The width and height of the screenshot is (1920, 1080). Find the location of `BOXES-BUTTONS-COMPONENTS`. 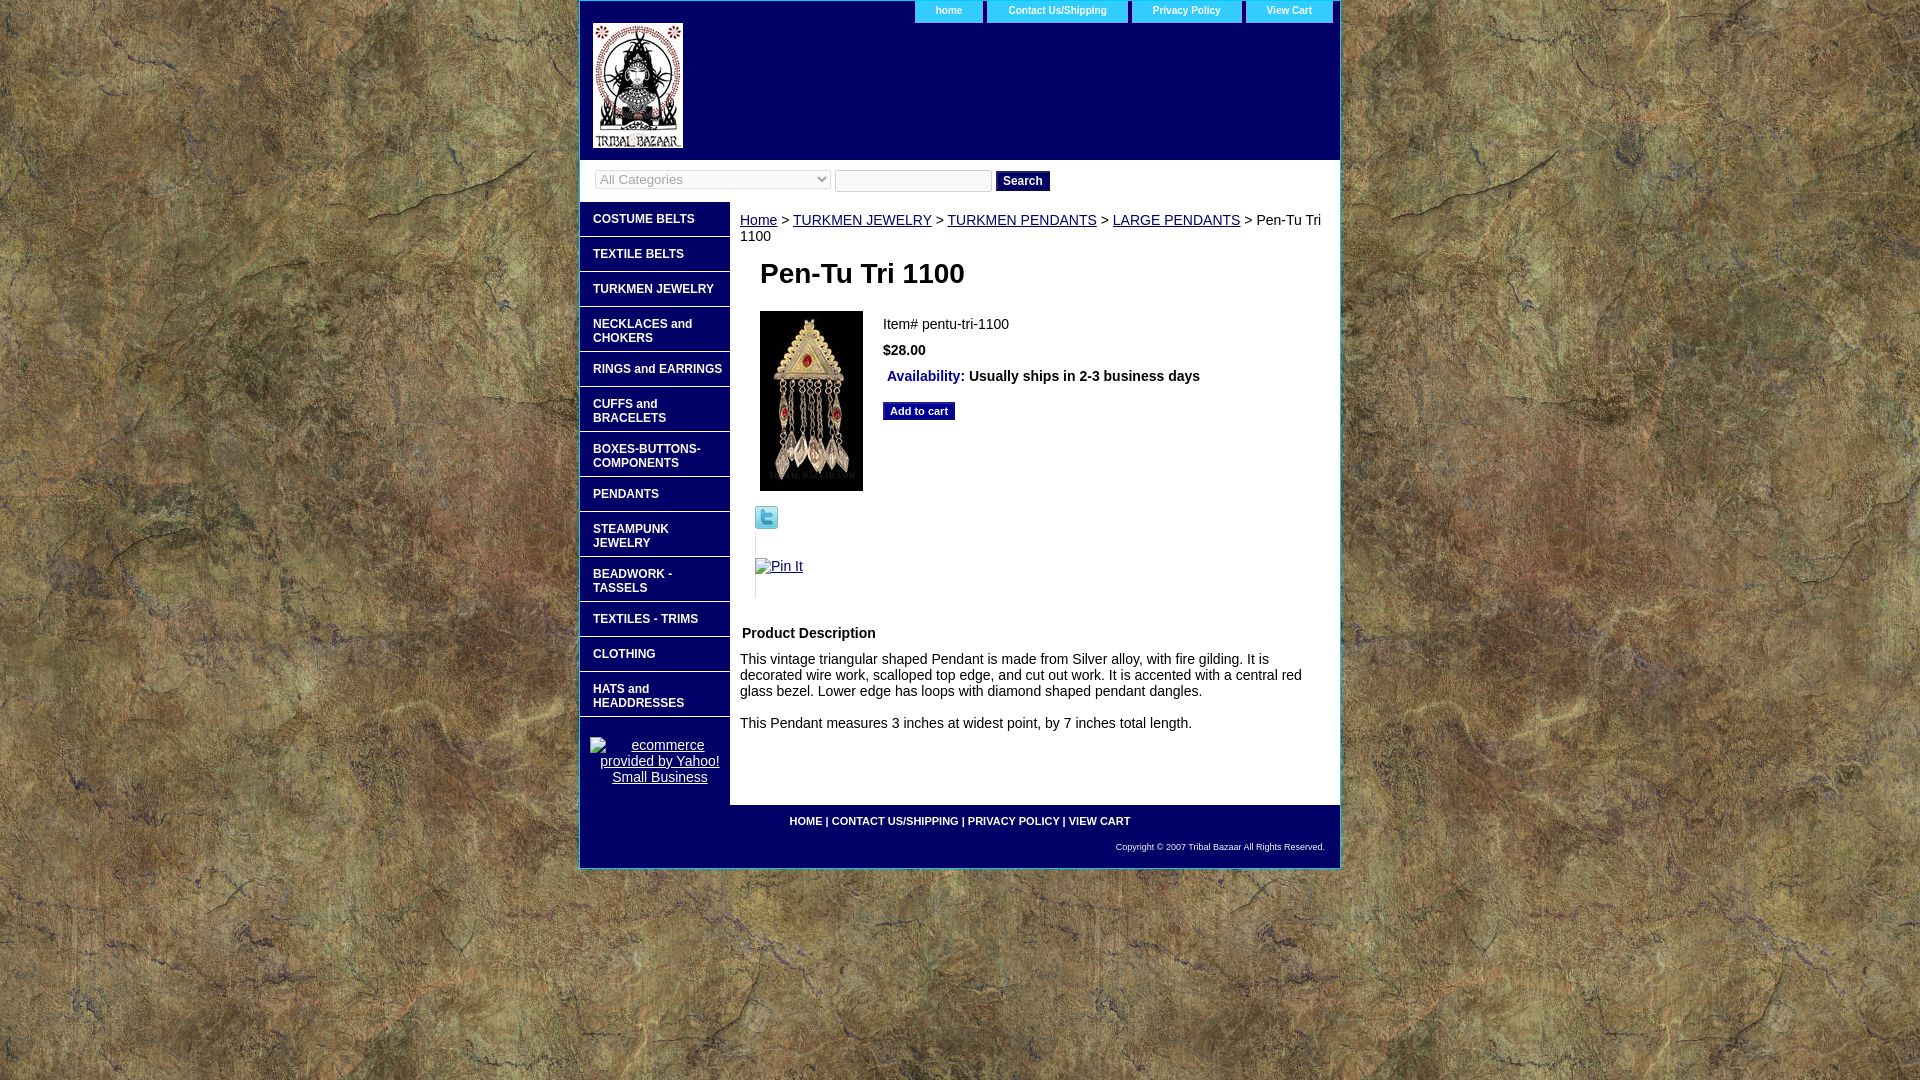

BOXES-BUTTONS-COMPONENTS is located at coordinates (654, 454).